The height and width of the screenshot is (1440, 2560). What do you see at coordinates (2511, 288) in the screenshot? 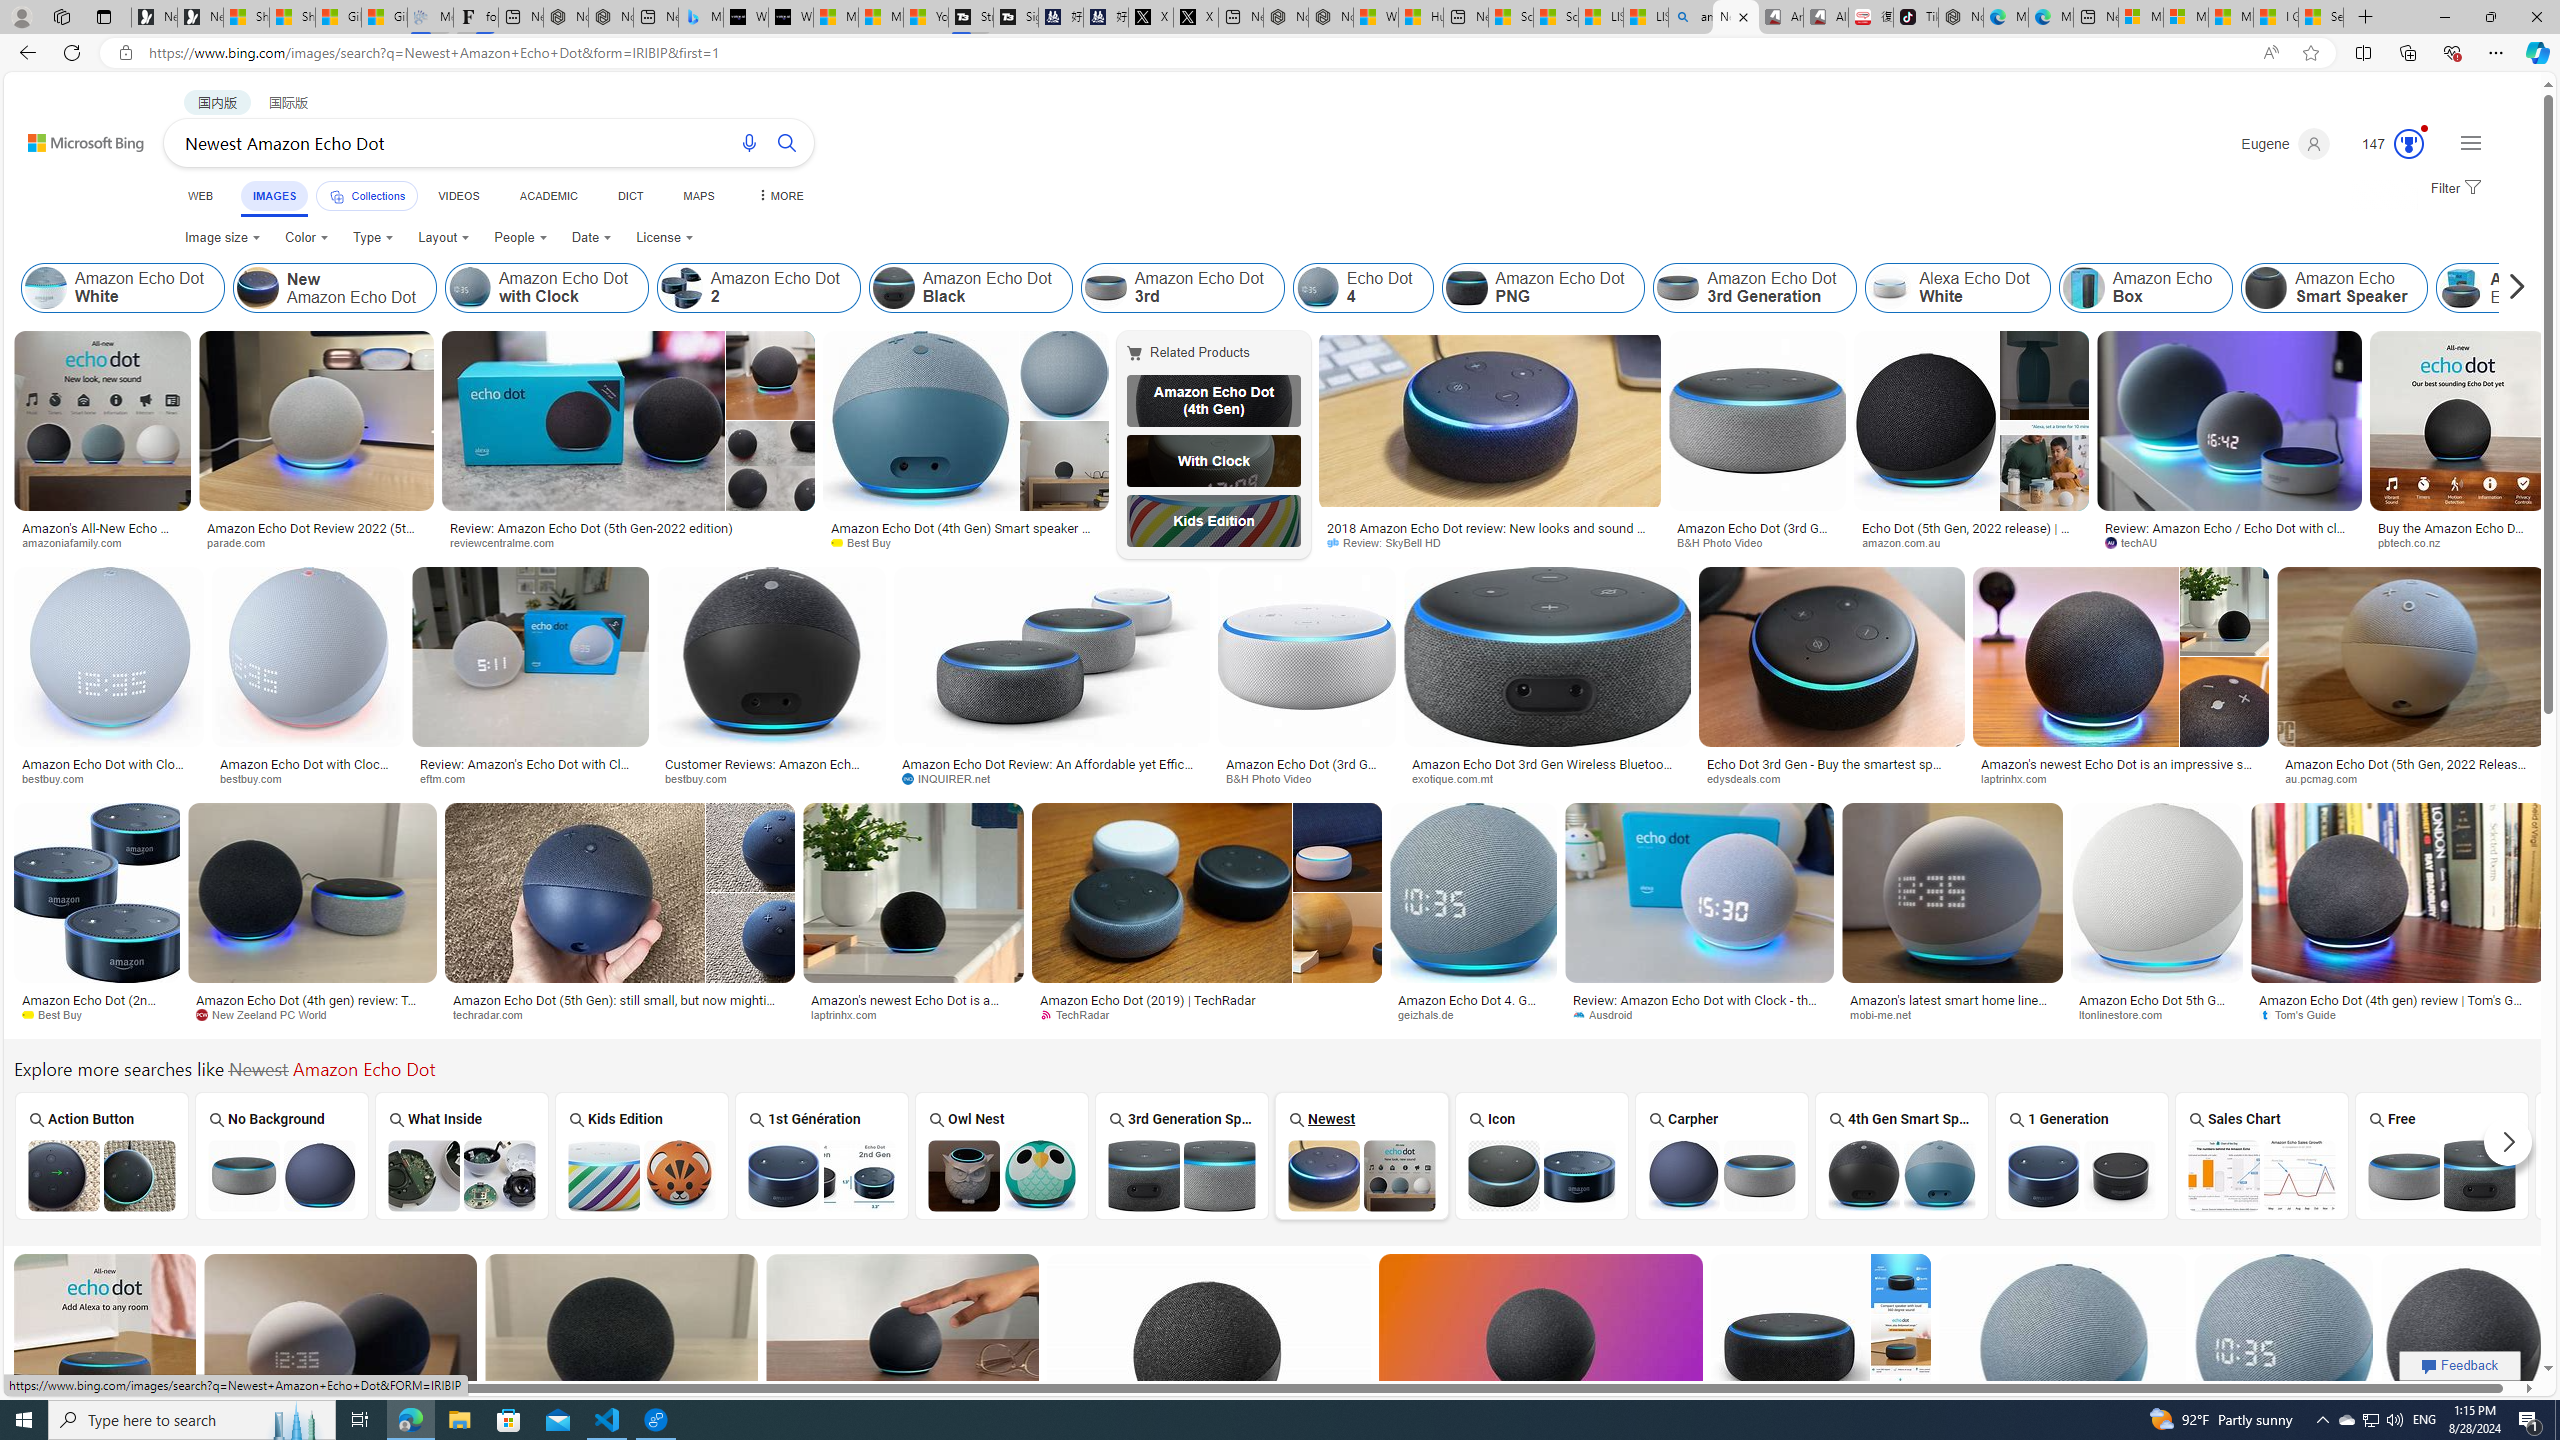
I see `Scroll right` at bounding box center [2511, 288].